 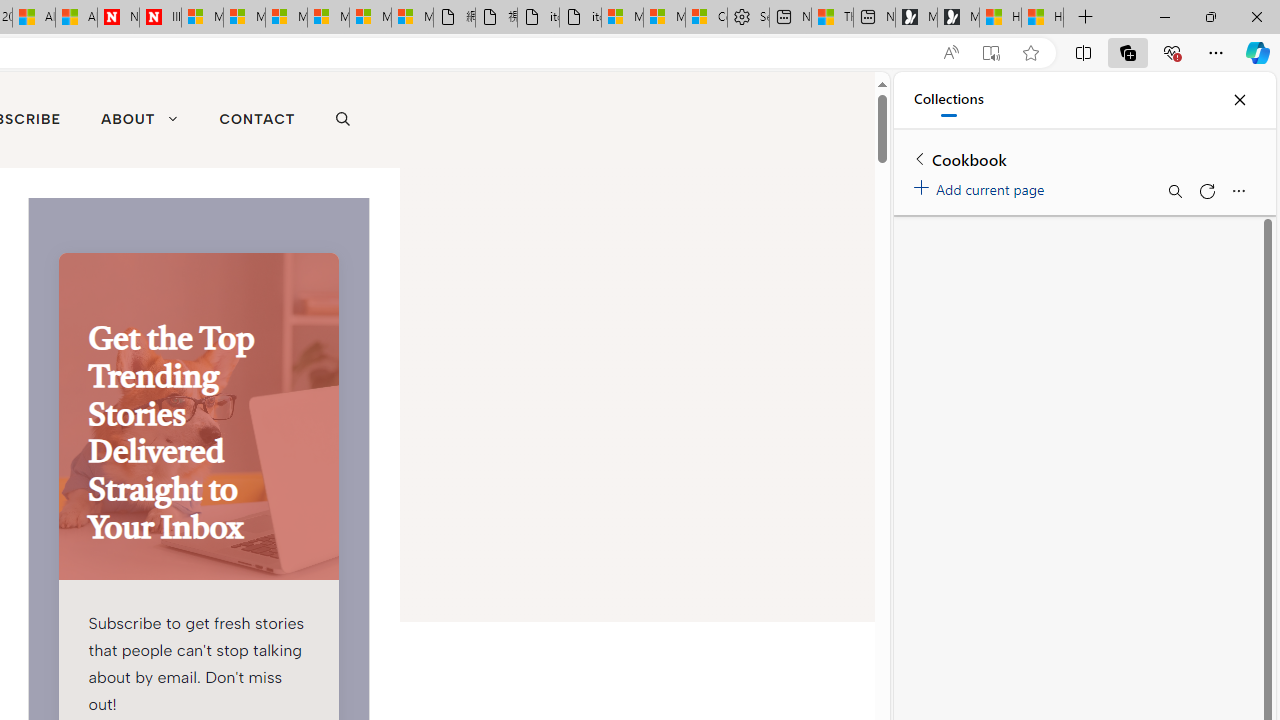 What do you see at coordinates (706, 18) in the screenshot?
I see `Consumer Health Data Privacy Policy` at bounding box center [706, 18].